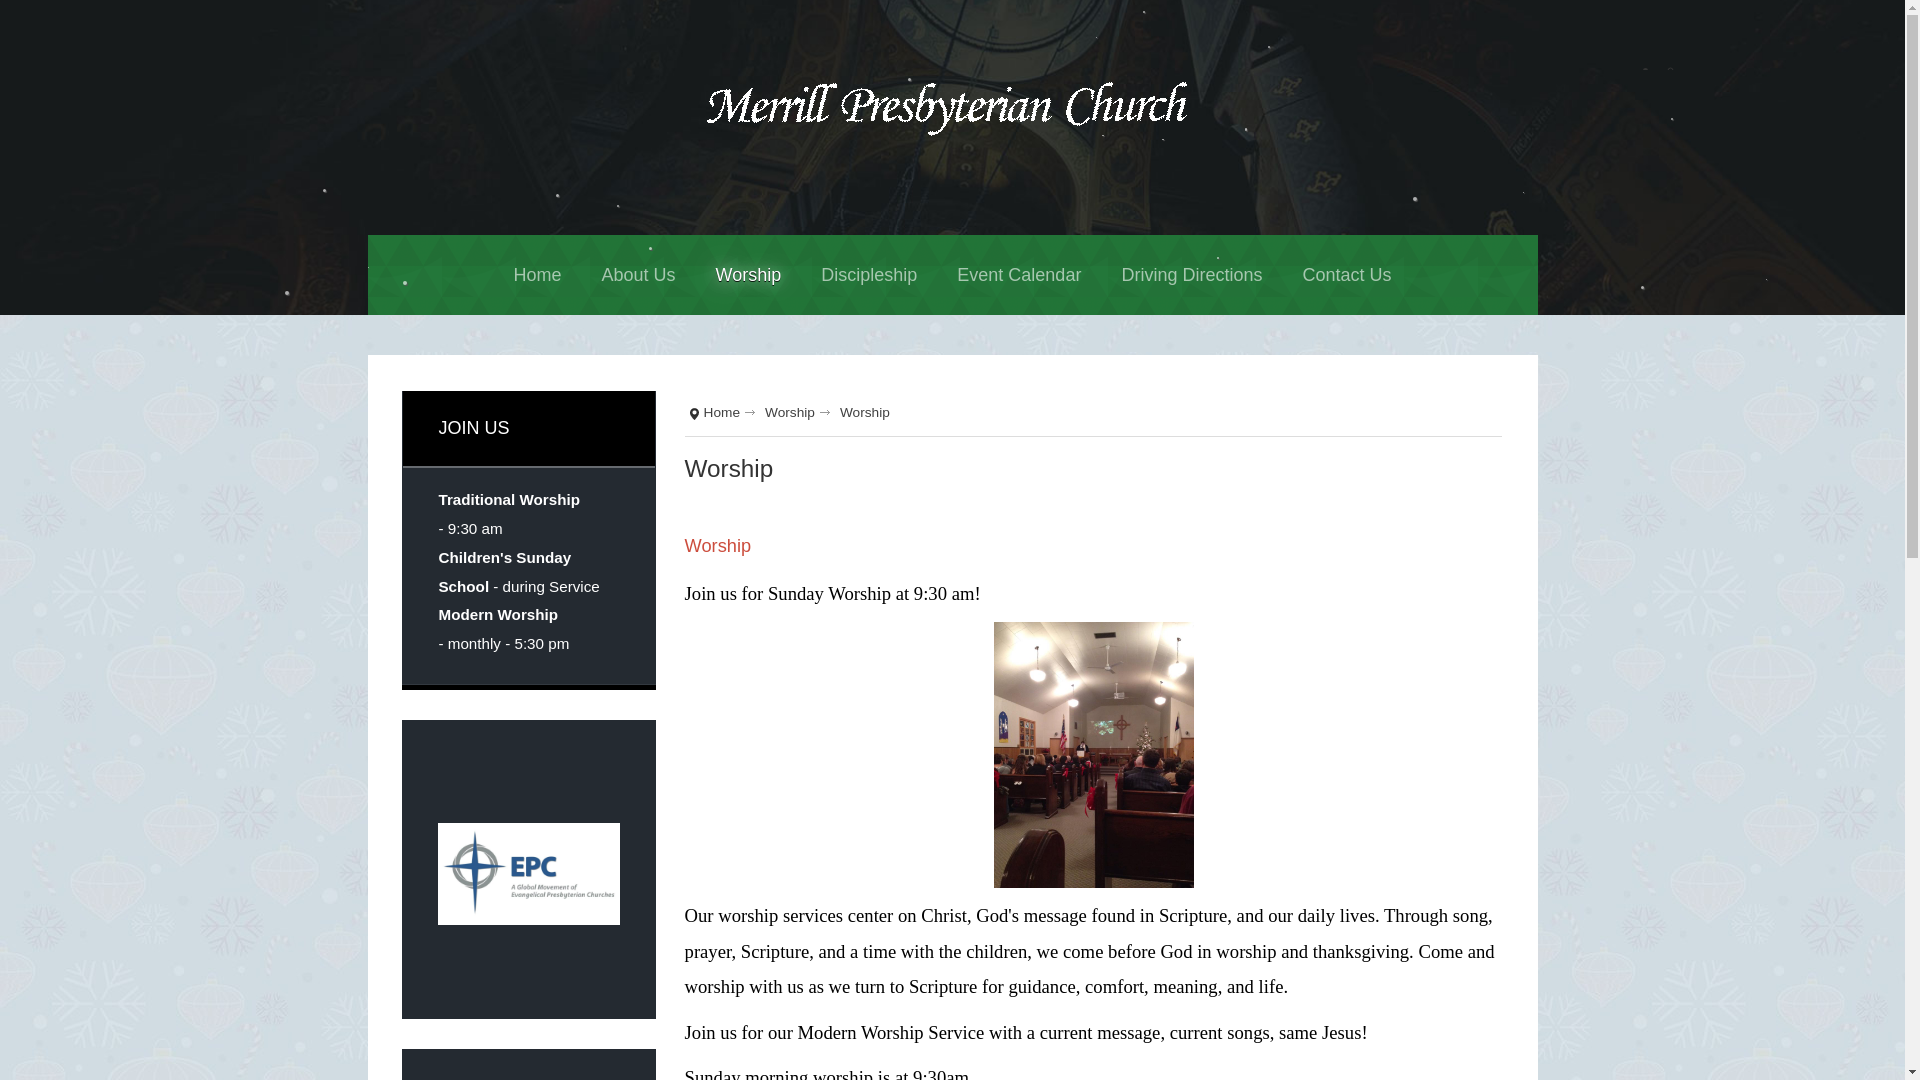 The image size is (1920, 1080). What do you see at coordinates (1018, 275) in the screenshot?
I see `Event Calendar` at bounding box center [1018, 275].